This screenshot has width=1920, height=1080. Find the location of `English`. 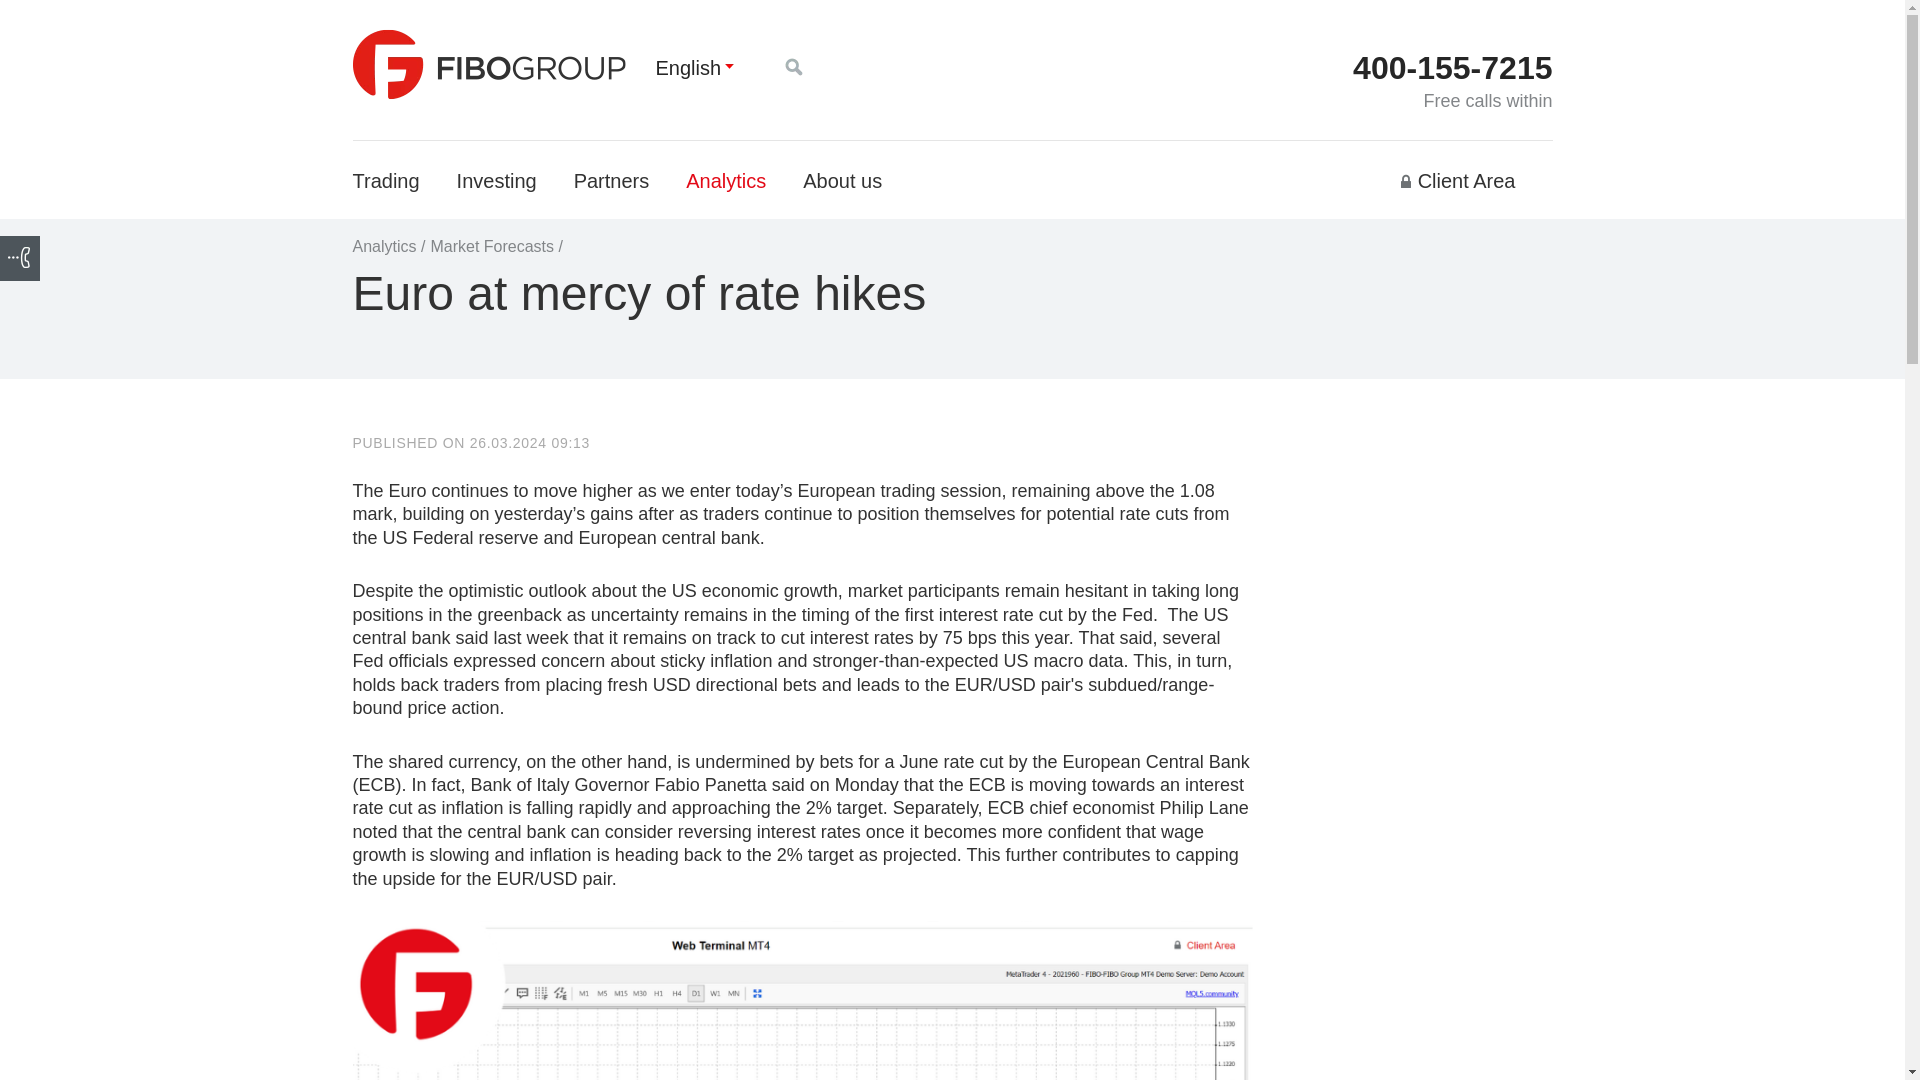

English is located at coordinates (688, 68).